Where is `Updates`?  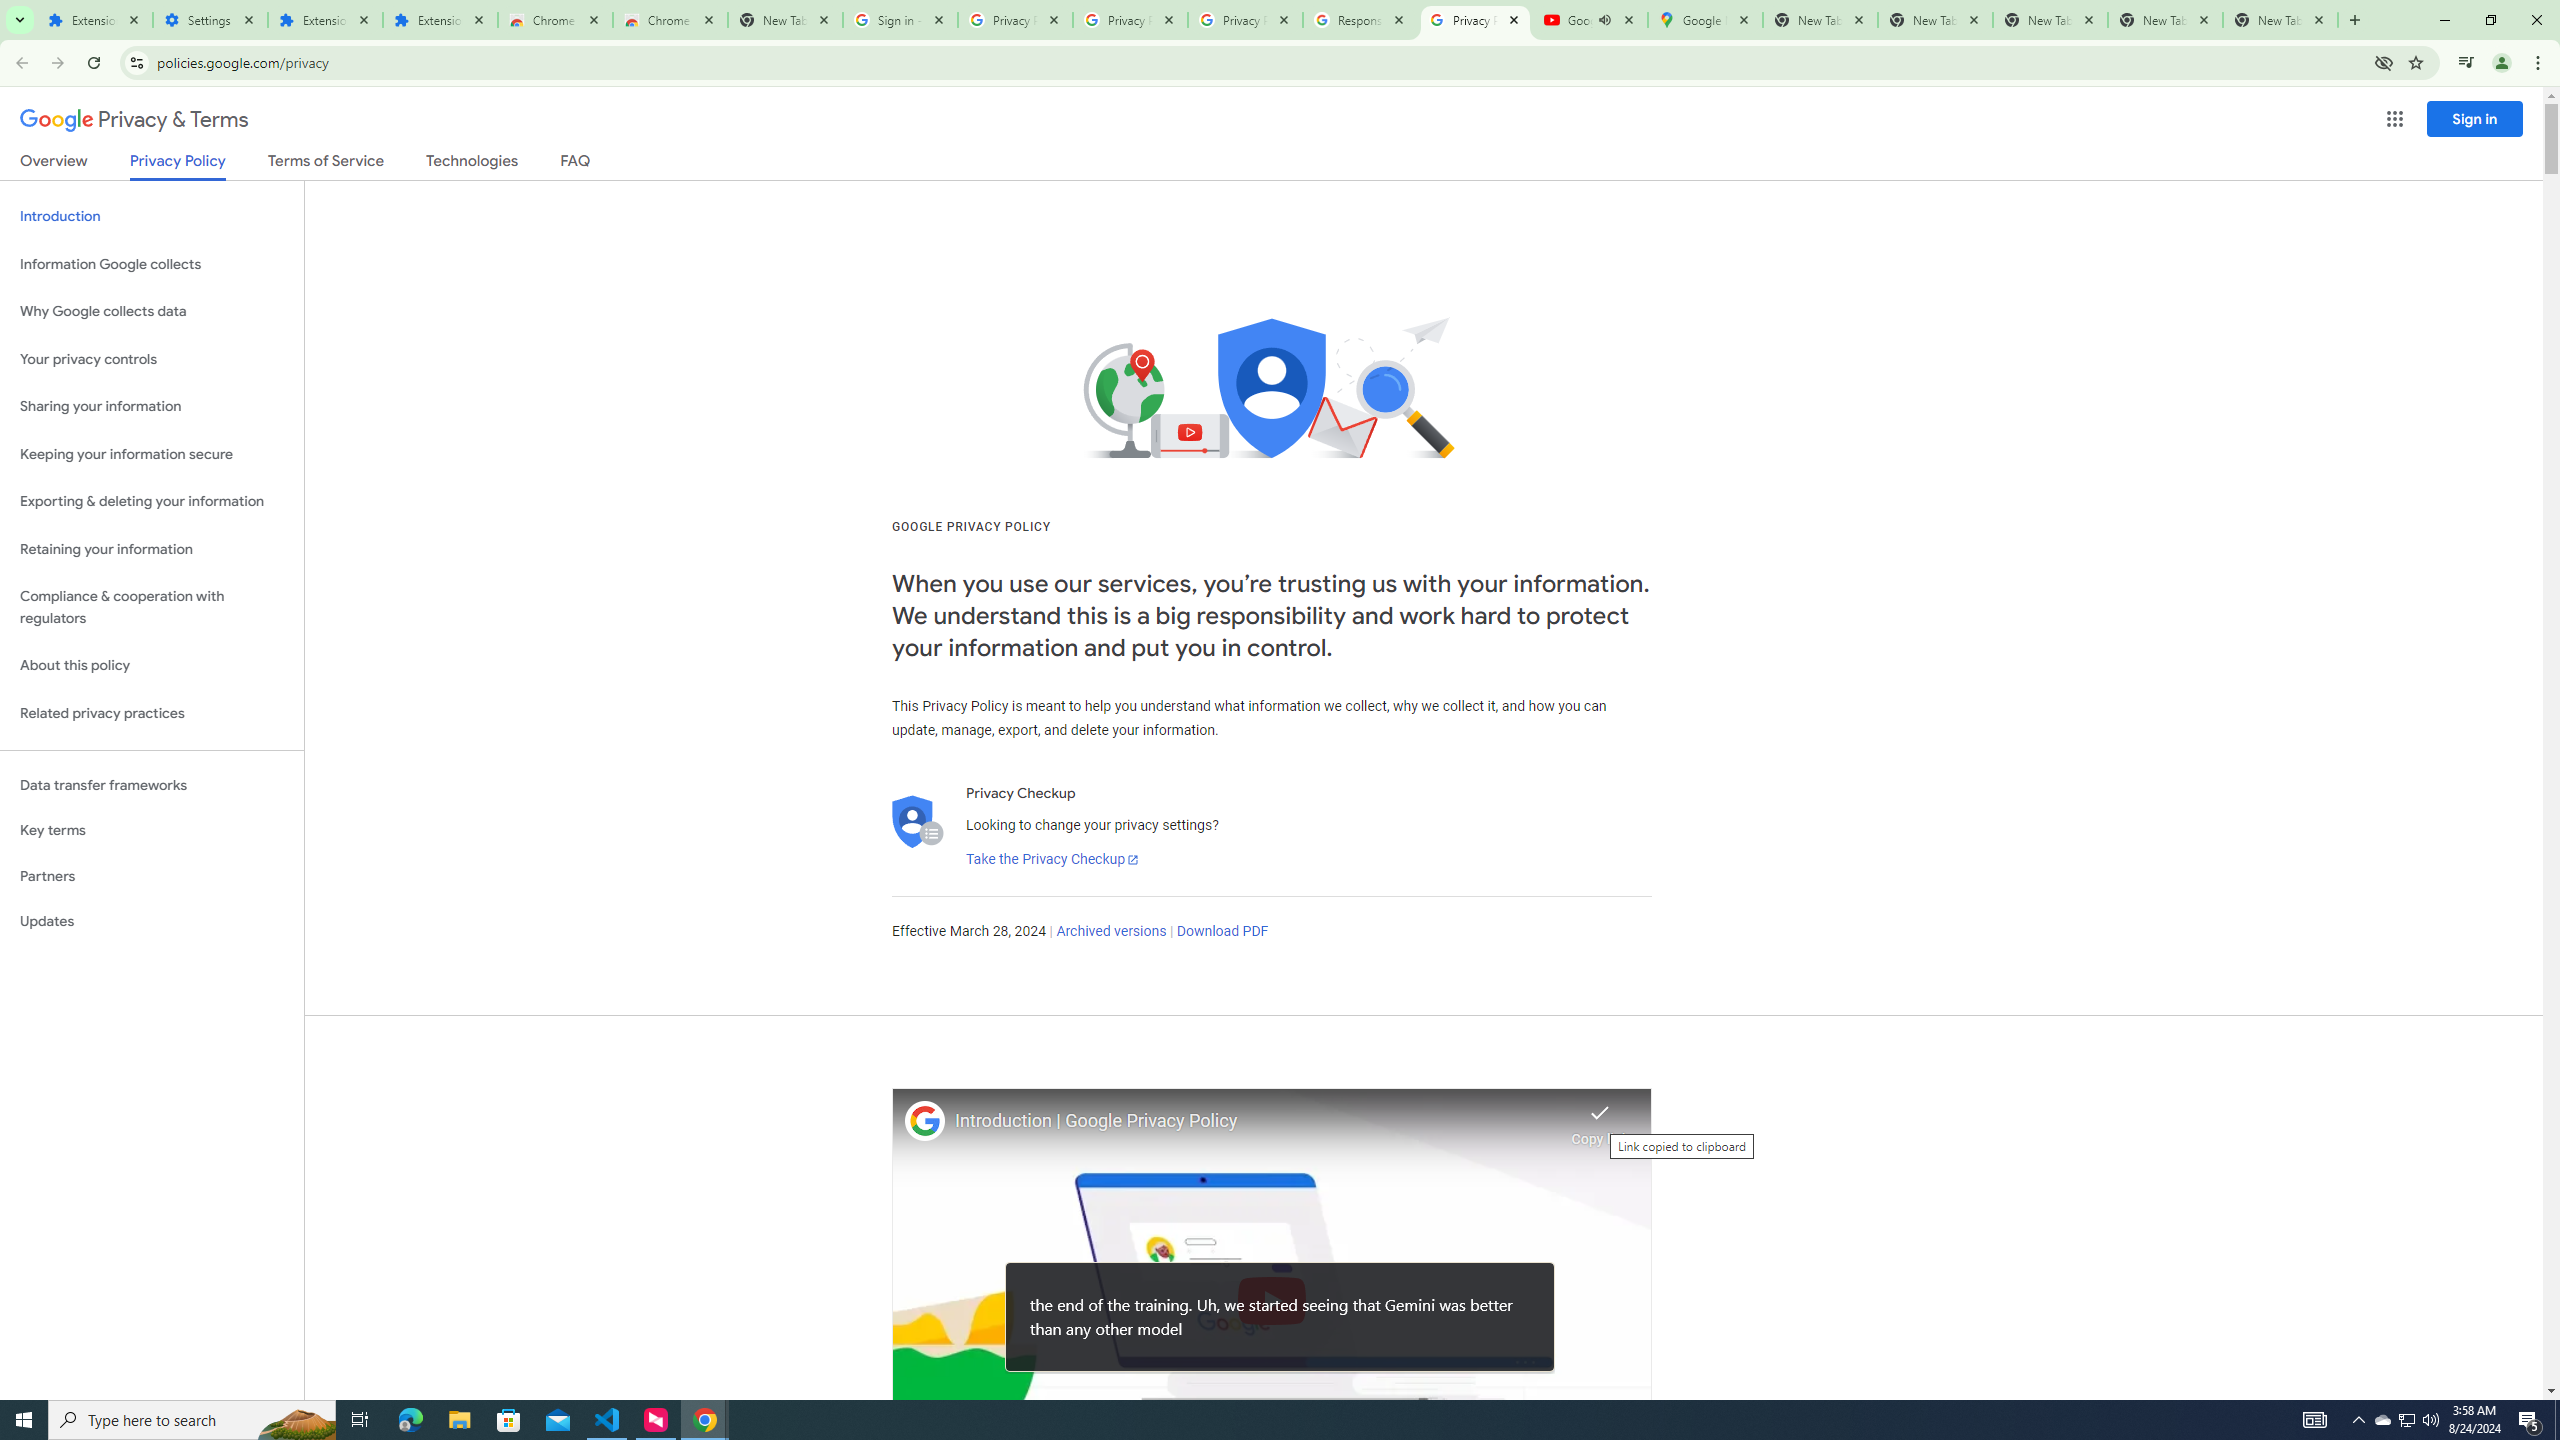 Updates is located at coordinates (152, 921).